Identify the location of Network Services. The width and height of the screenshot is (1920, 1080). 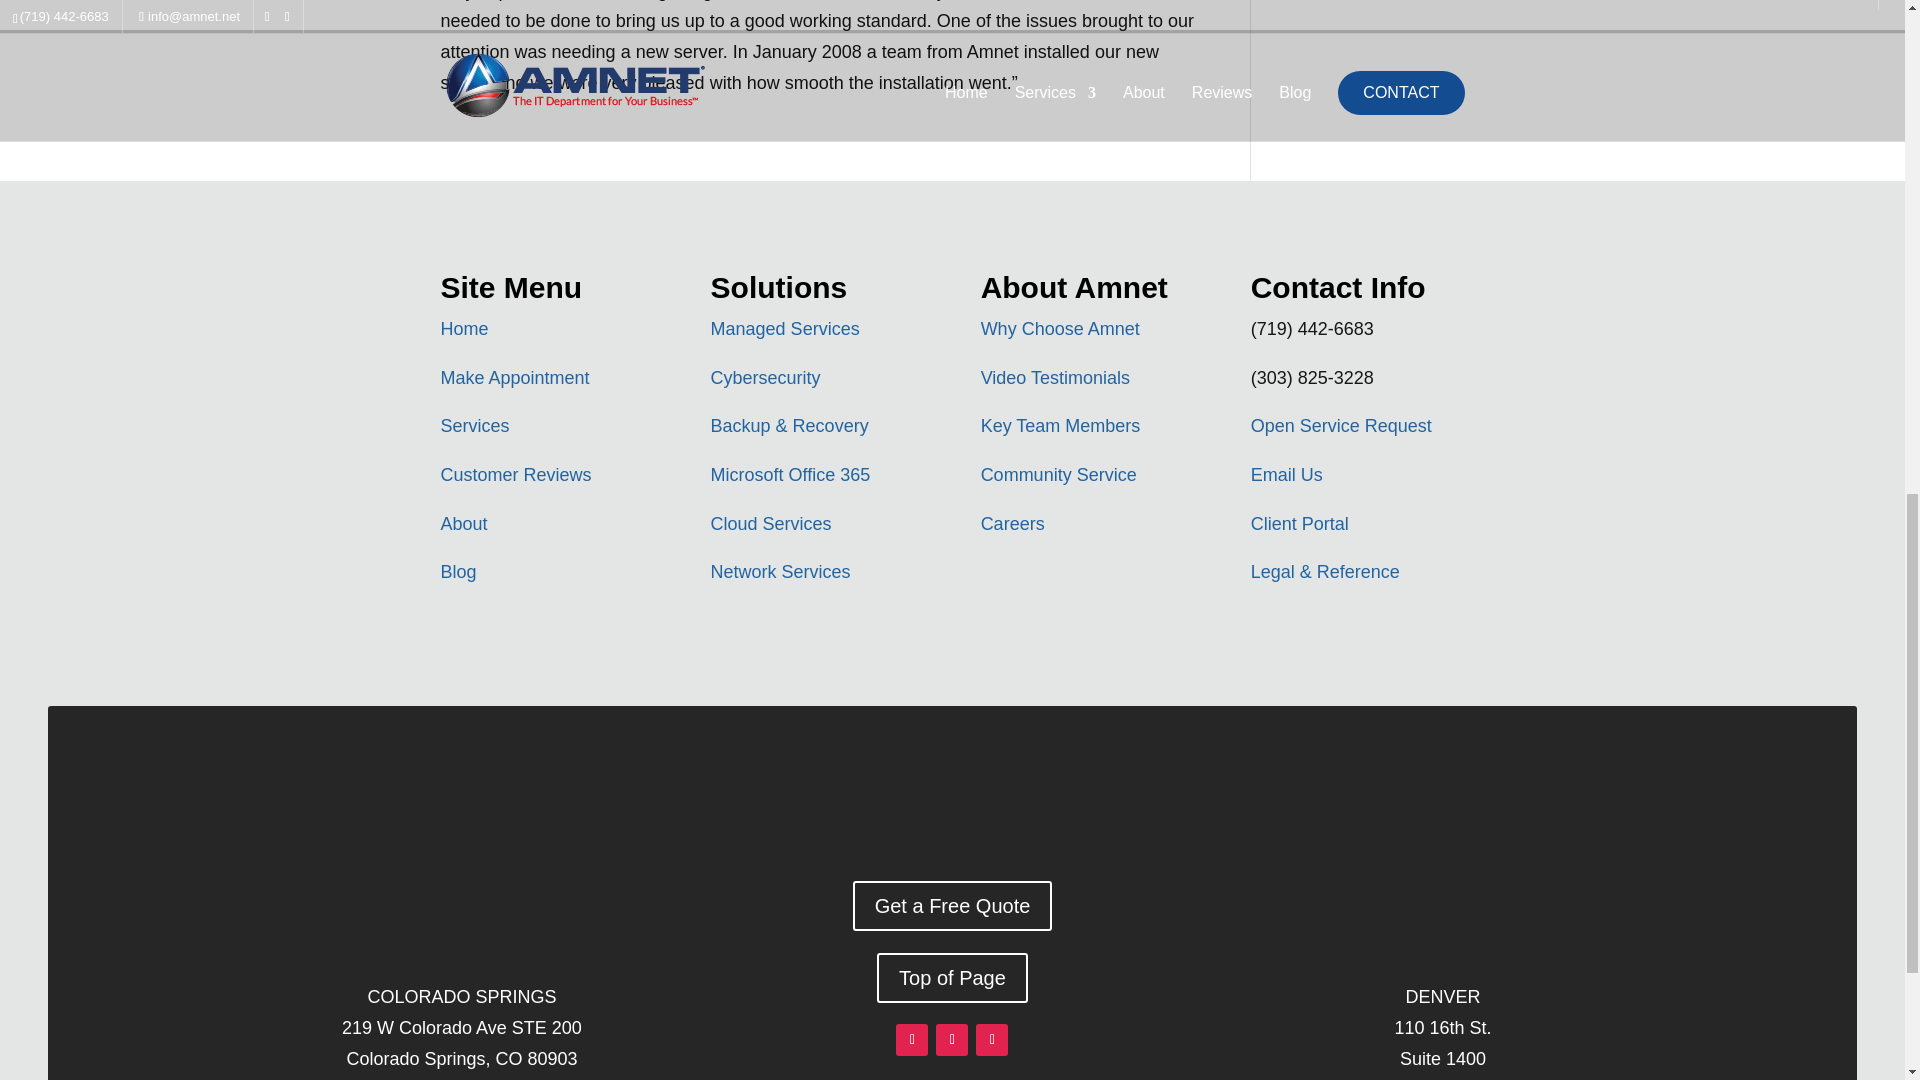
(780, 572).